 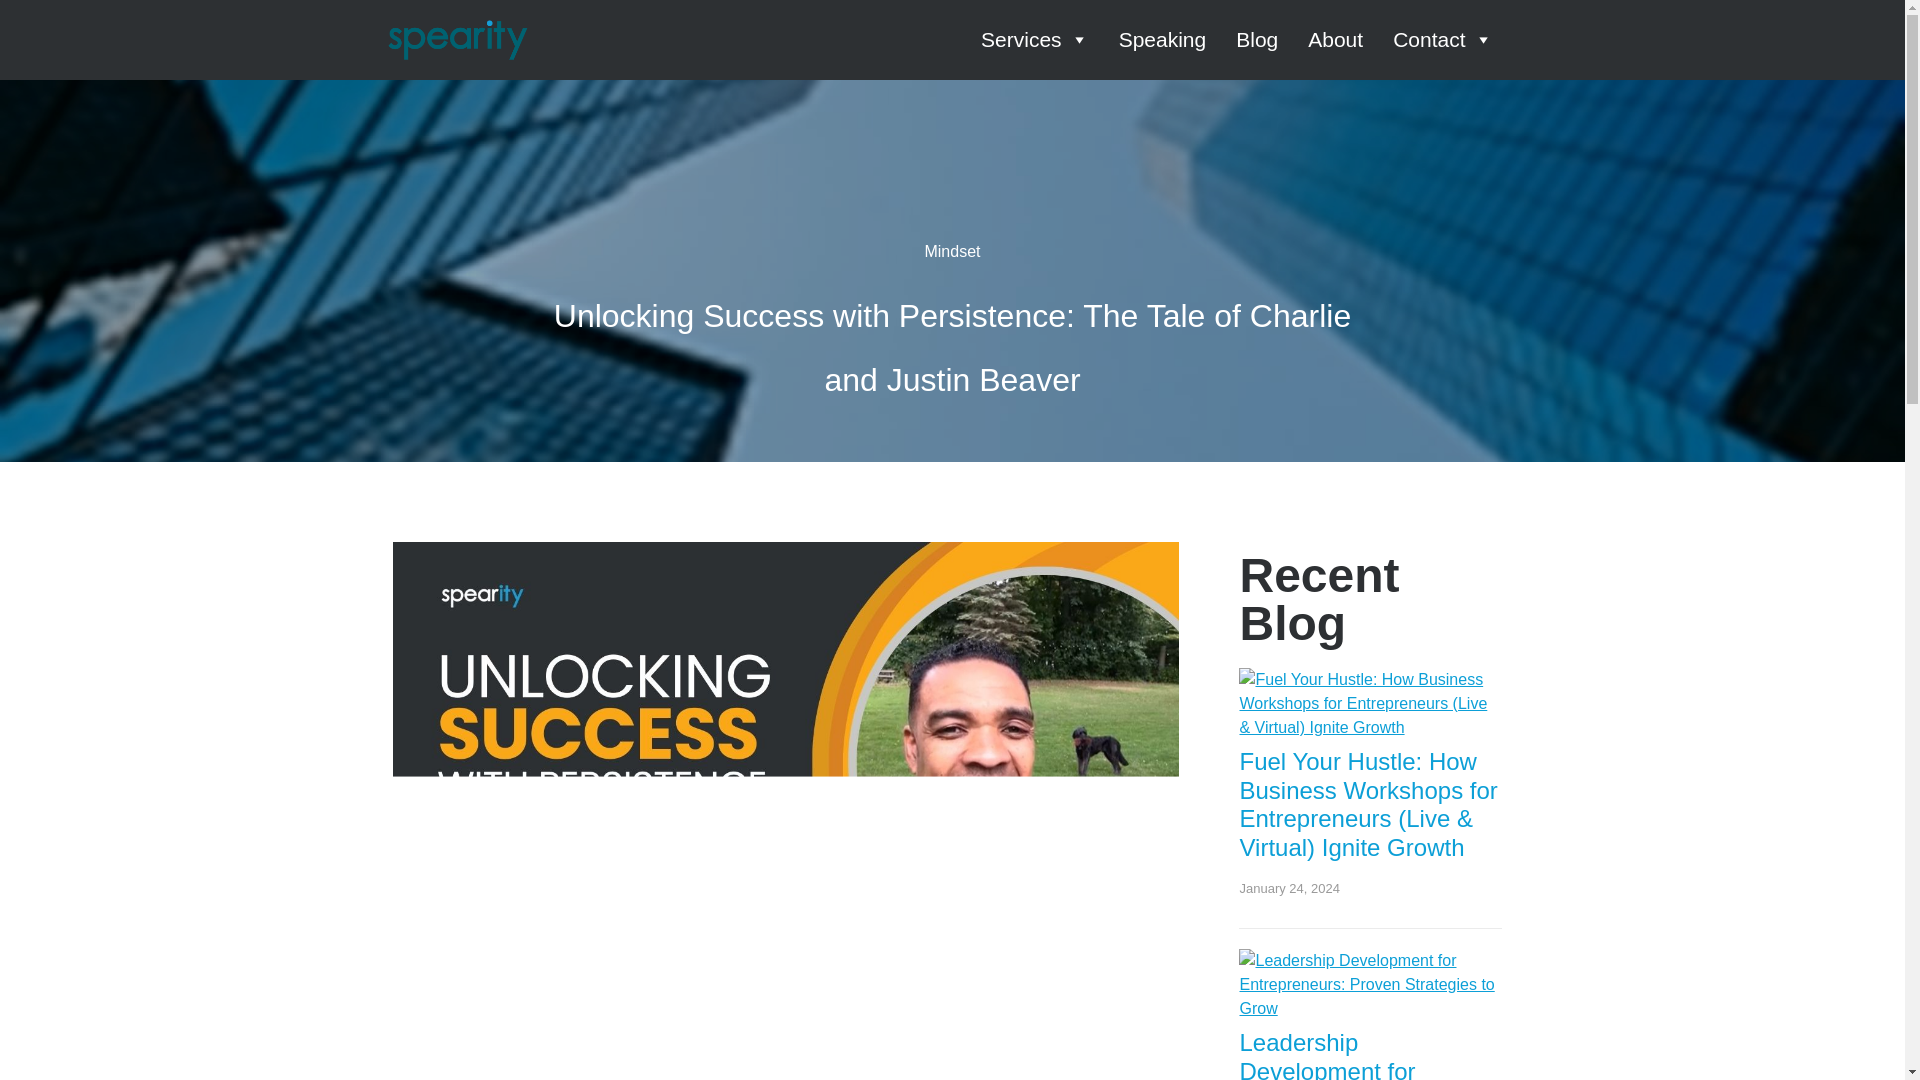 I want to click on About, so click(x=1335, y=40).